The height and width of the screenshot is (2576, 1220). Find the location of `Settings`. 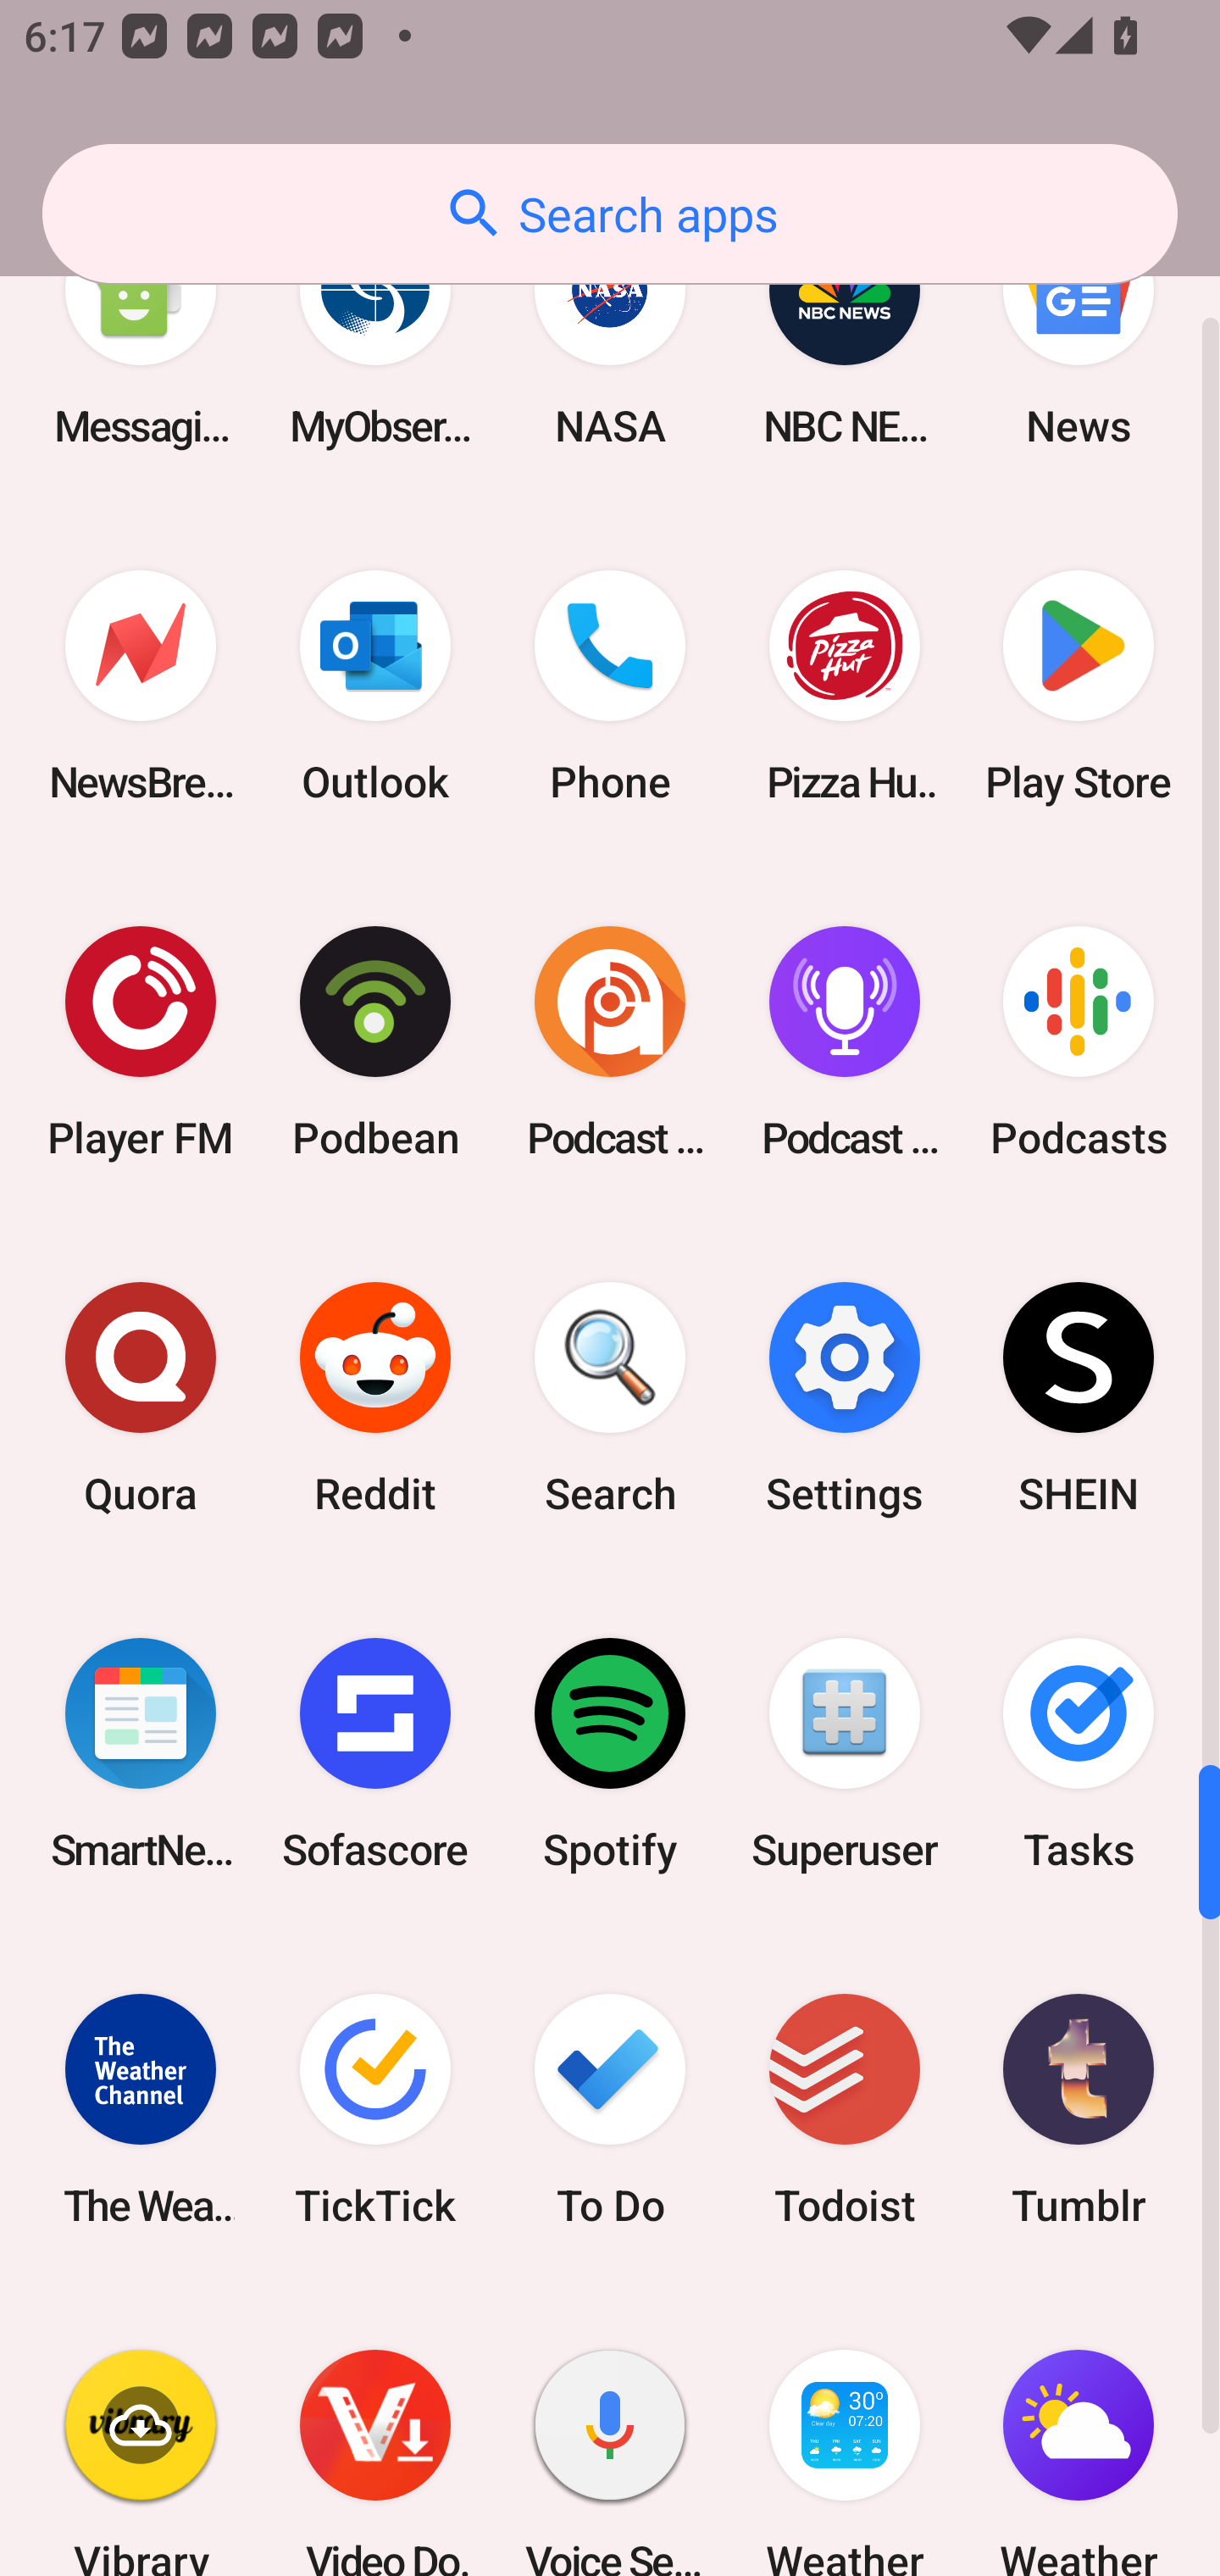

Settings is located at coordinates (844, 1398).